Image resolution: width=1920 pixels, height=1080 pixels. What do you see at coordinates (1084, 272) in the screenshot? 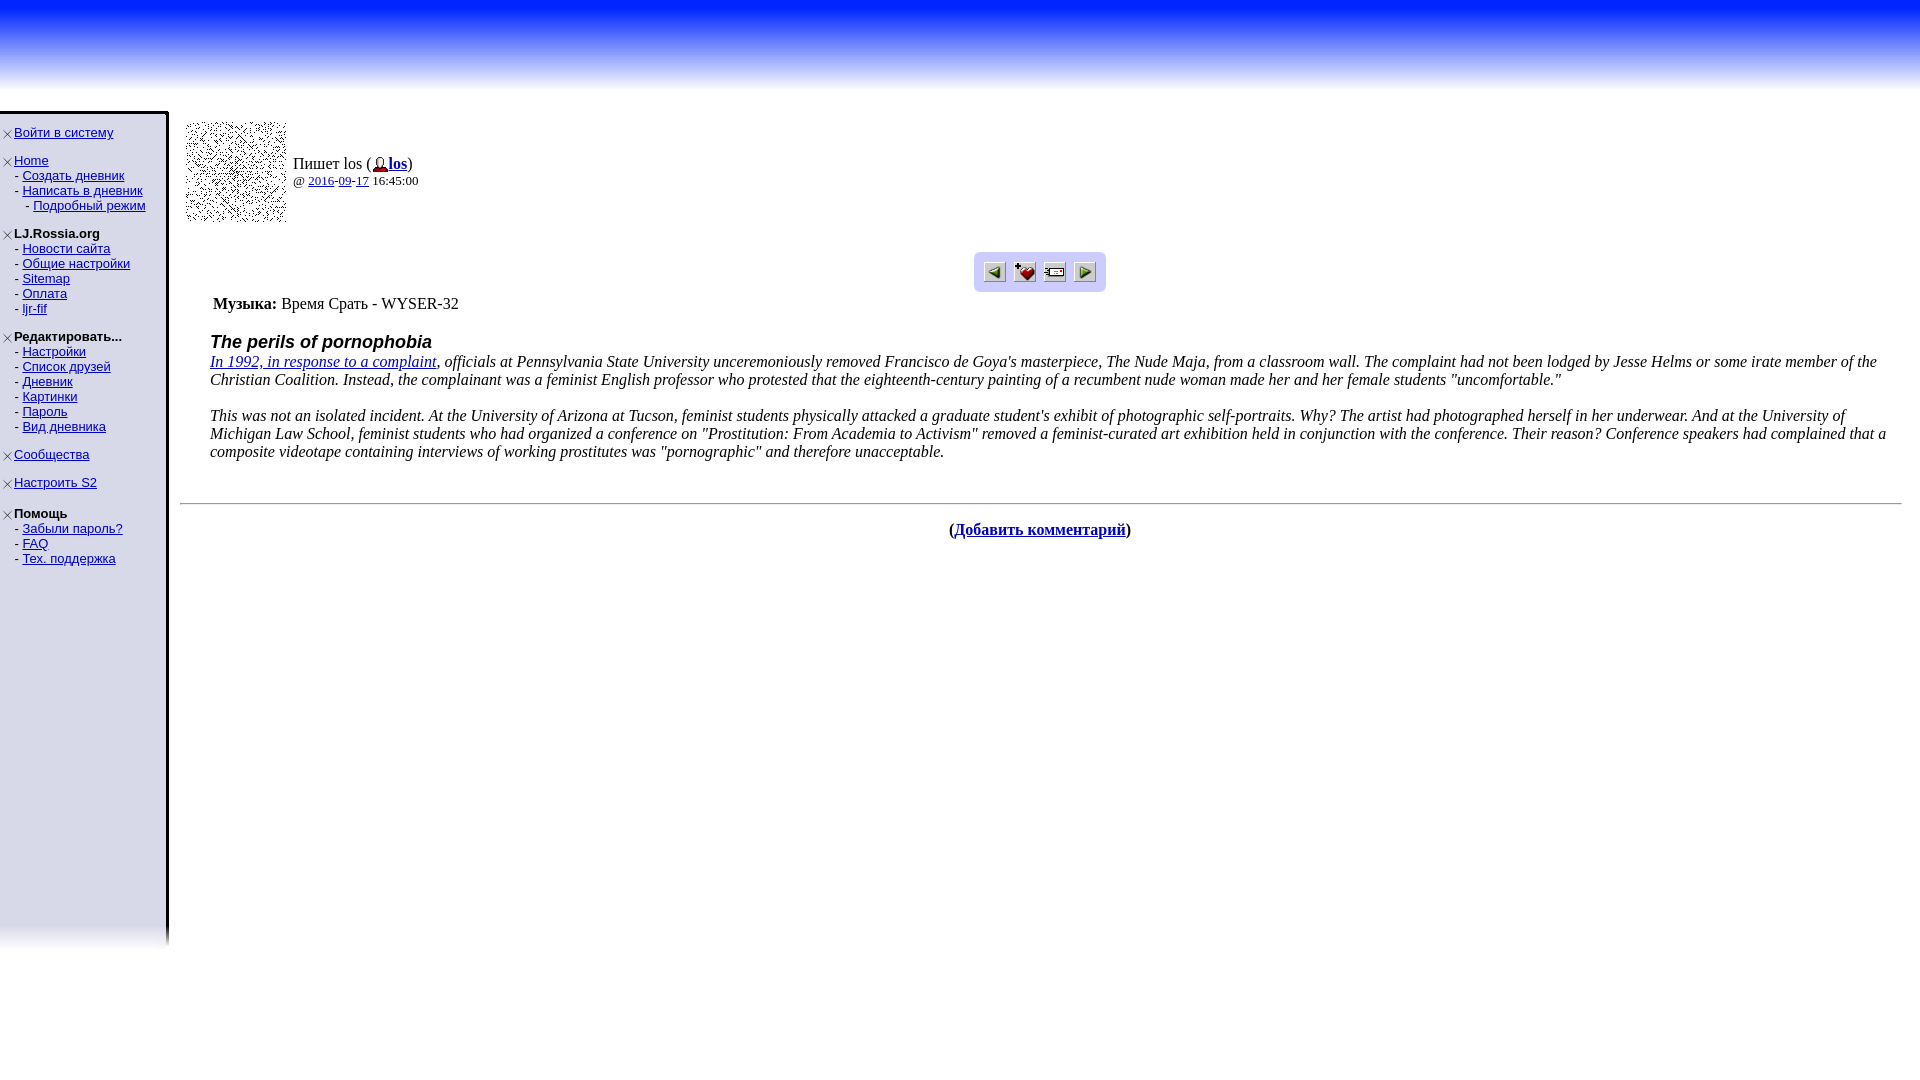
I see `Next Entry` at bounding box center [1084, 272].